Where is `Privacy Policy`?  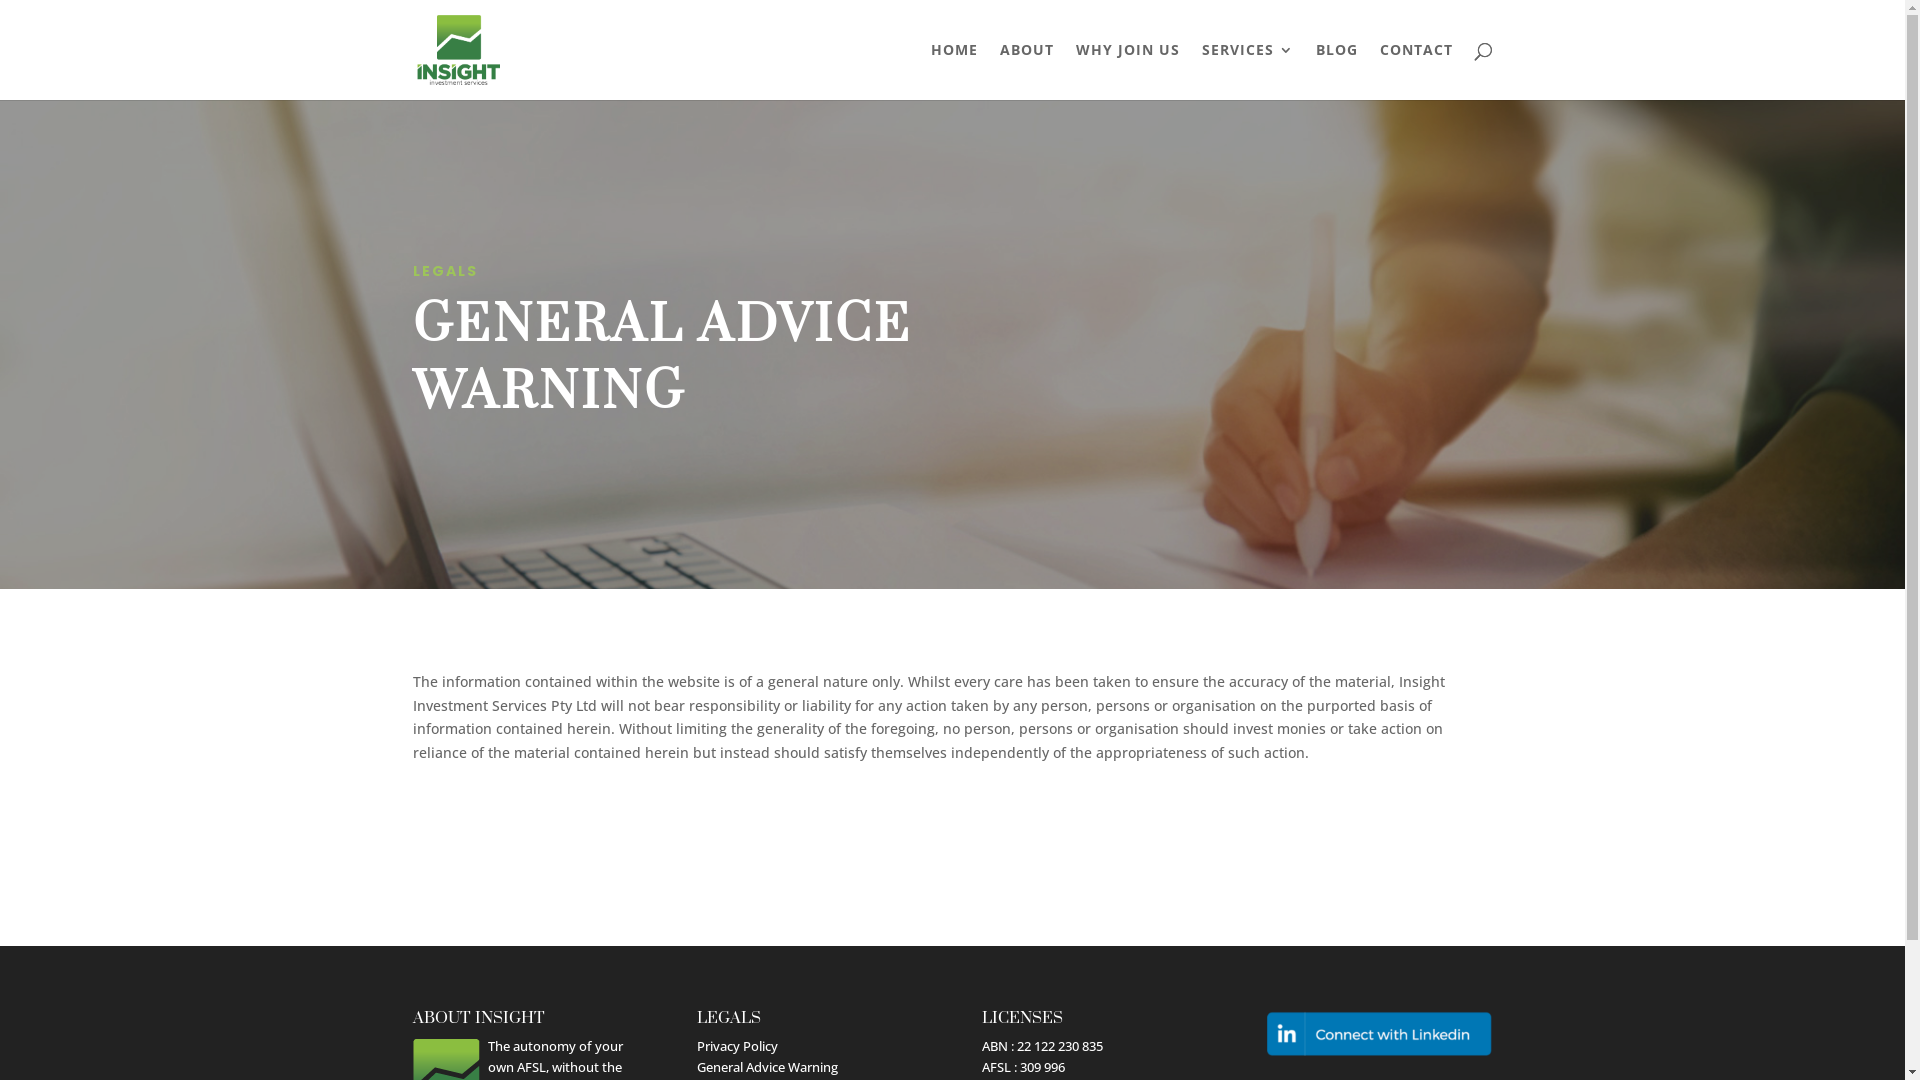
Privacy Policy is located at coordinates (738, 1046).